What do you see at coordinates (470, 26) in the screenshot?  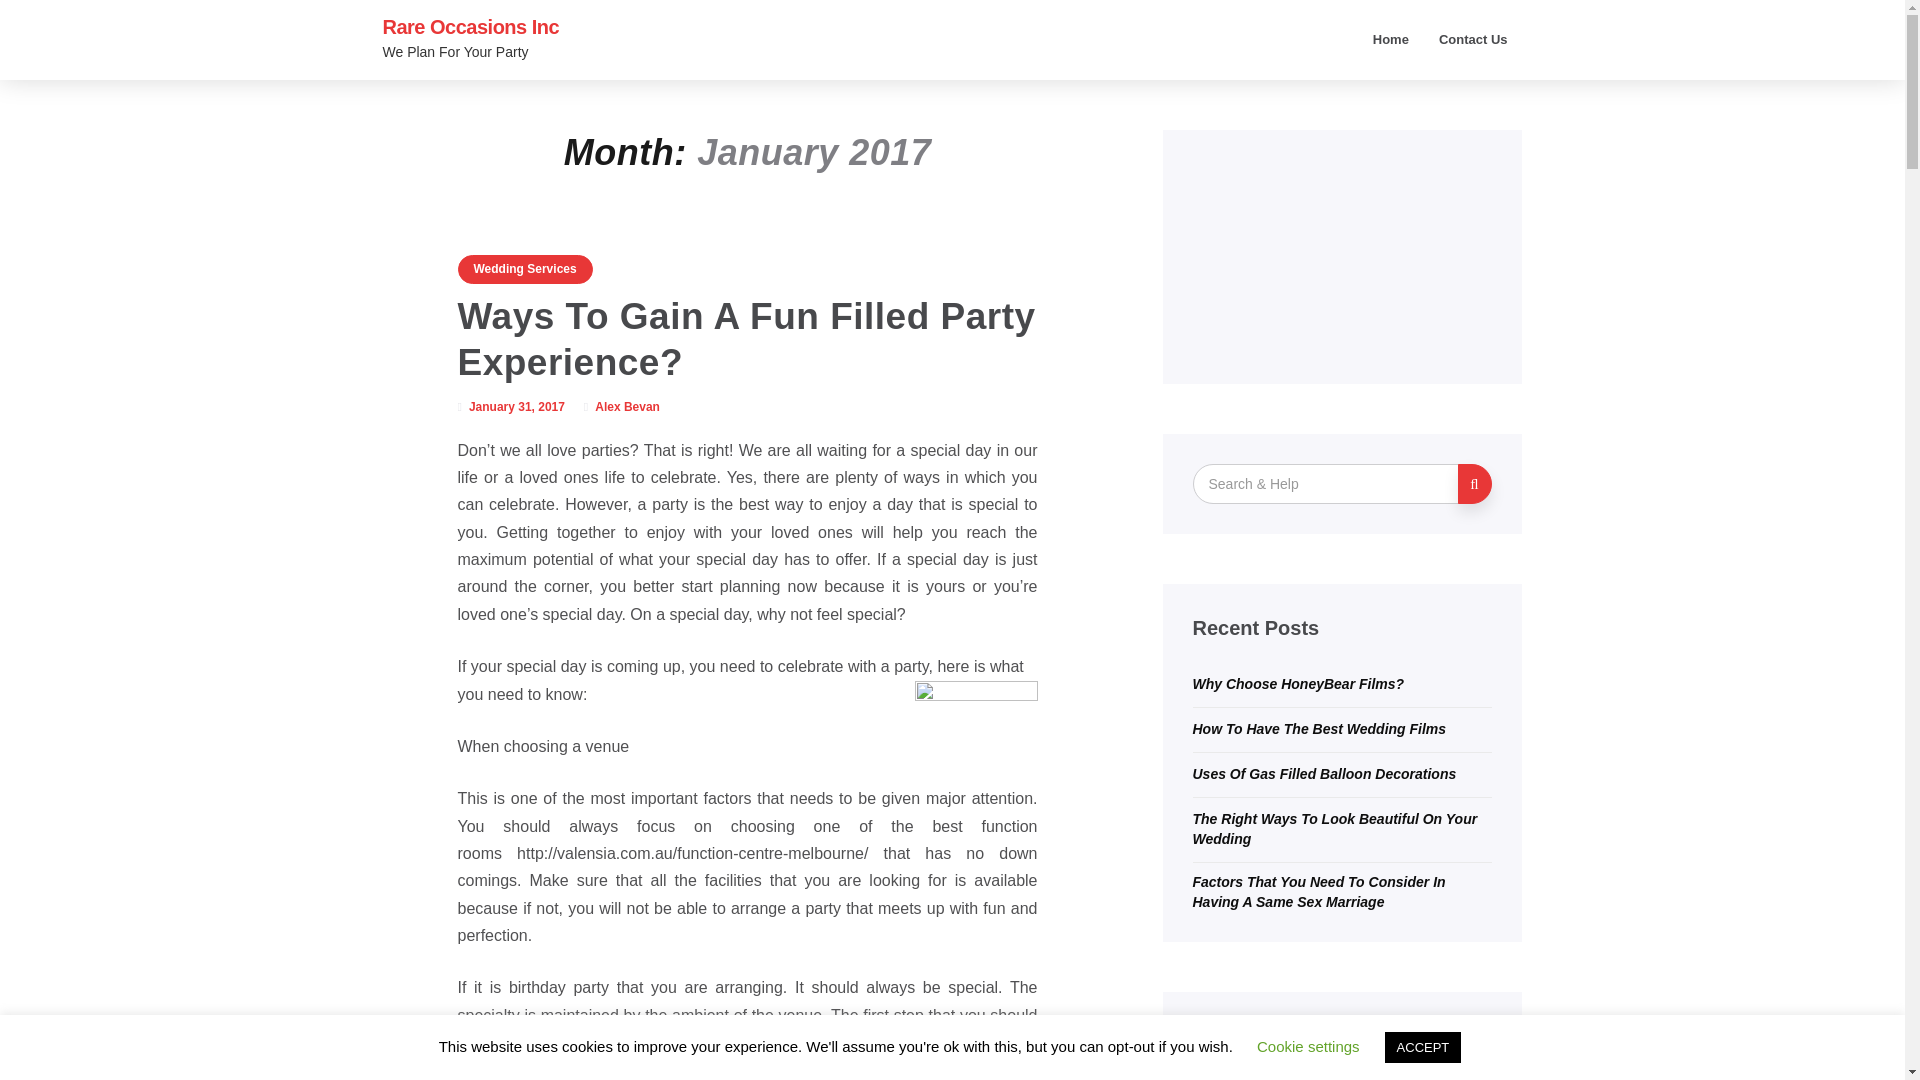 I see `Rare Occasions Inc` at bounding box center [470, 26].